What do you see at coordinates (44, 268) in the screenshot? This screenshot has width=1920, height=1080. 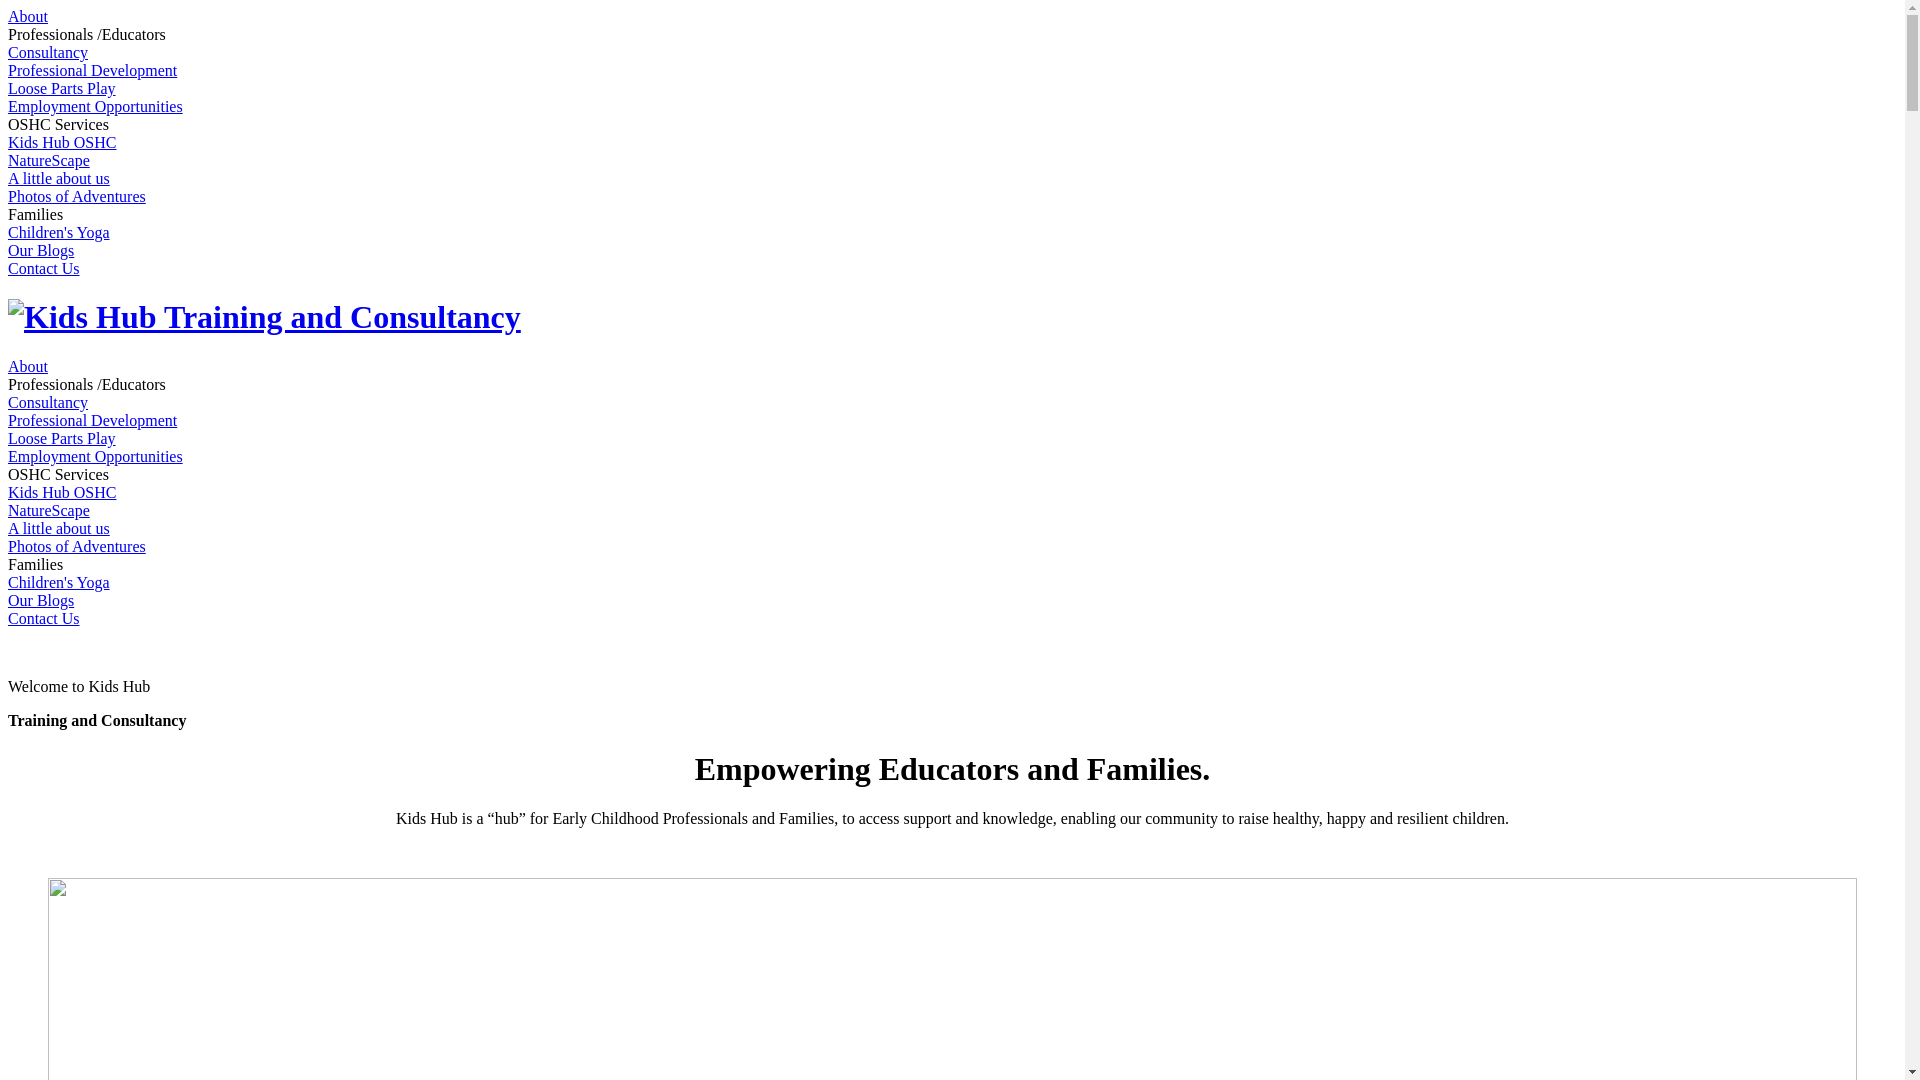 I see `Contact Us` at bounding box center [44, 268].